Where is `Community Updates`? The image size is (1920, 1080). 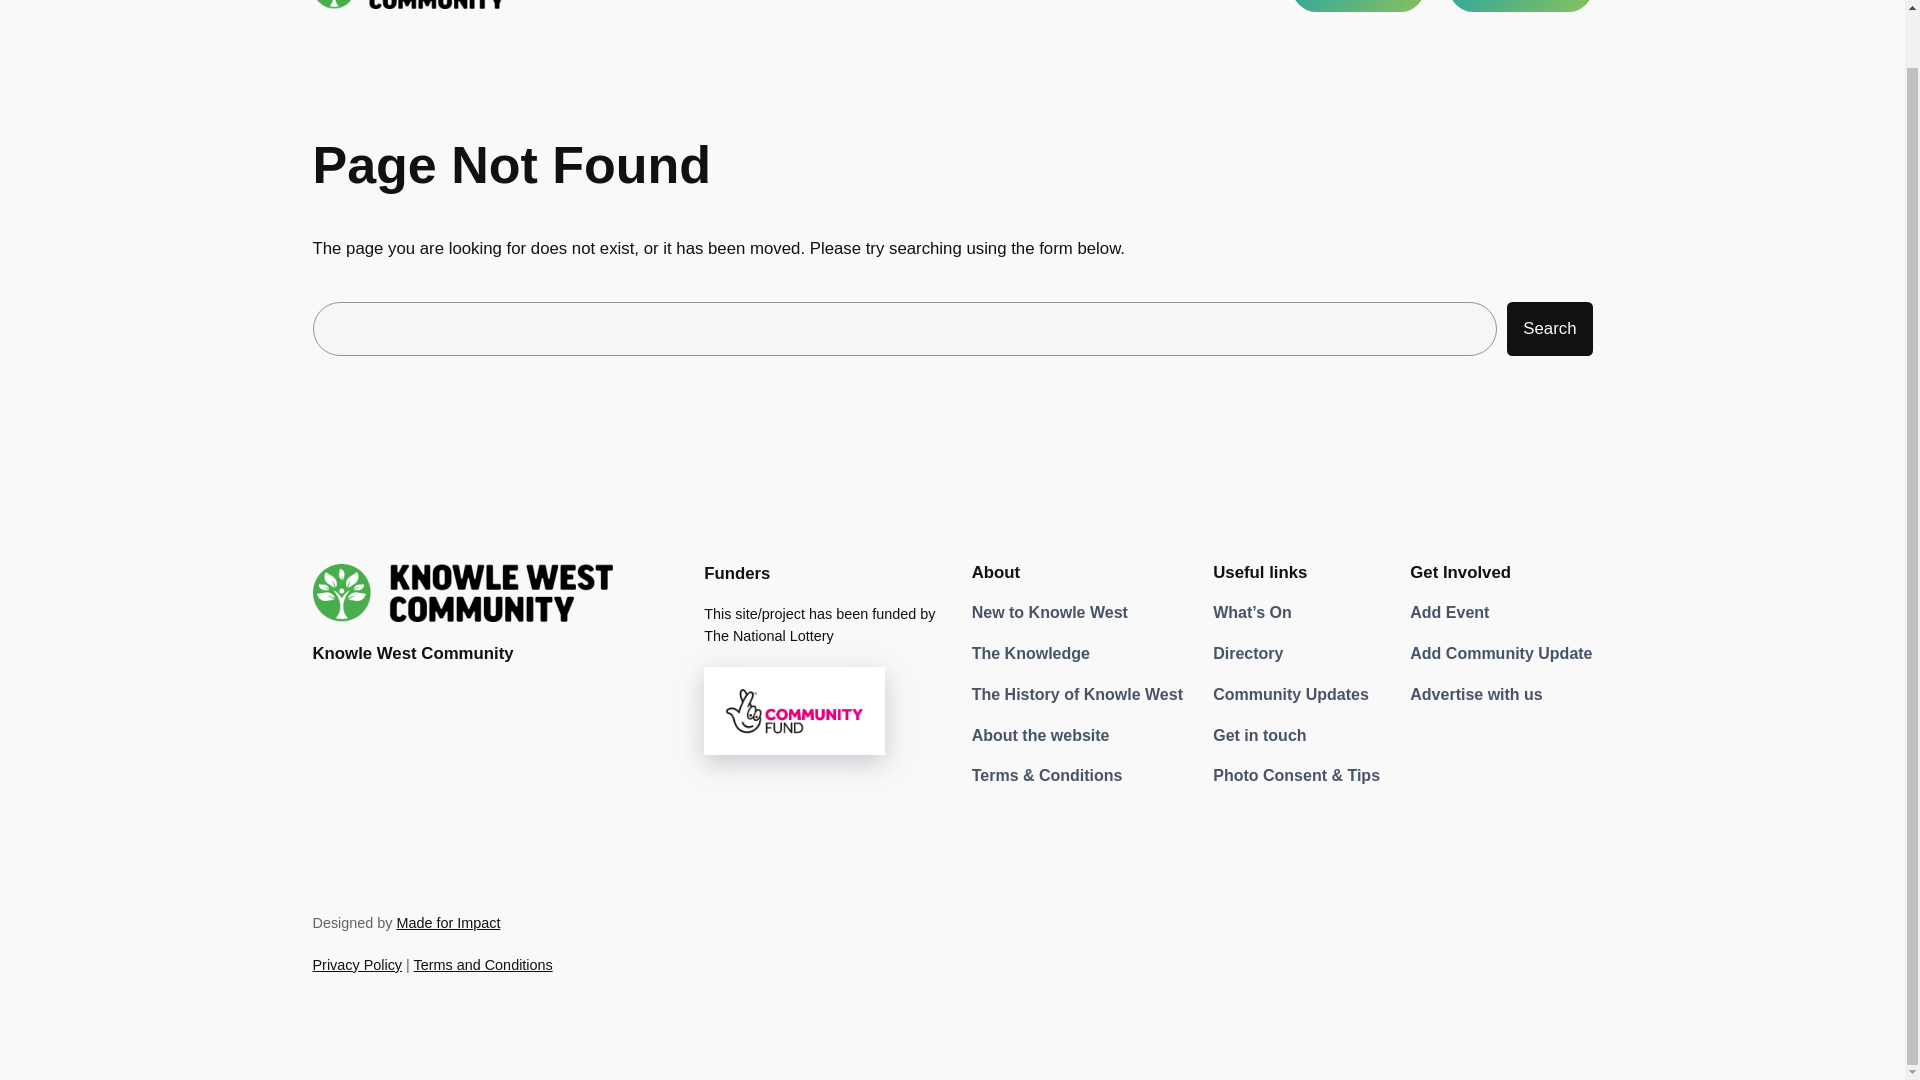 Community Updates is located at coordinates (1290, 695).